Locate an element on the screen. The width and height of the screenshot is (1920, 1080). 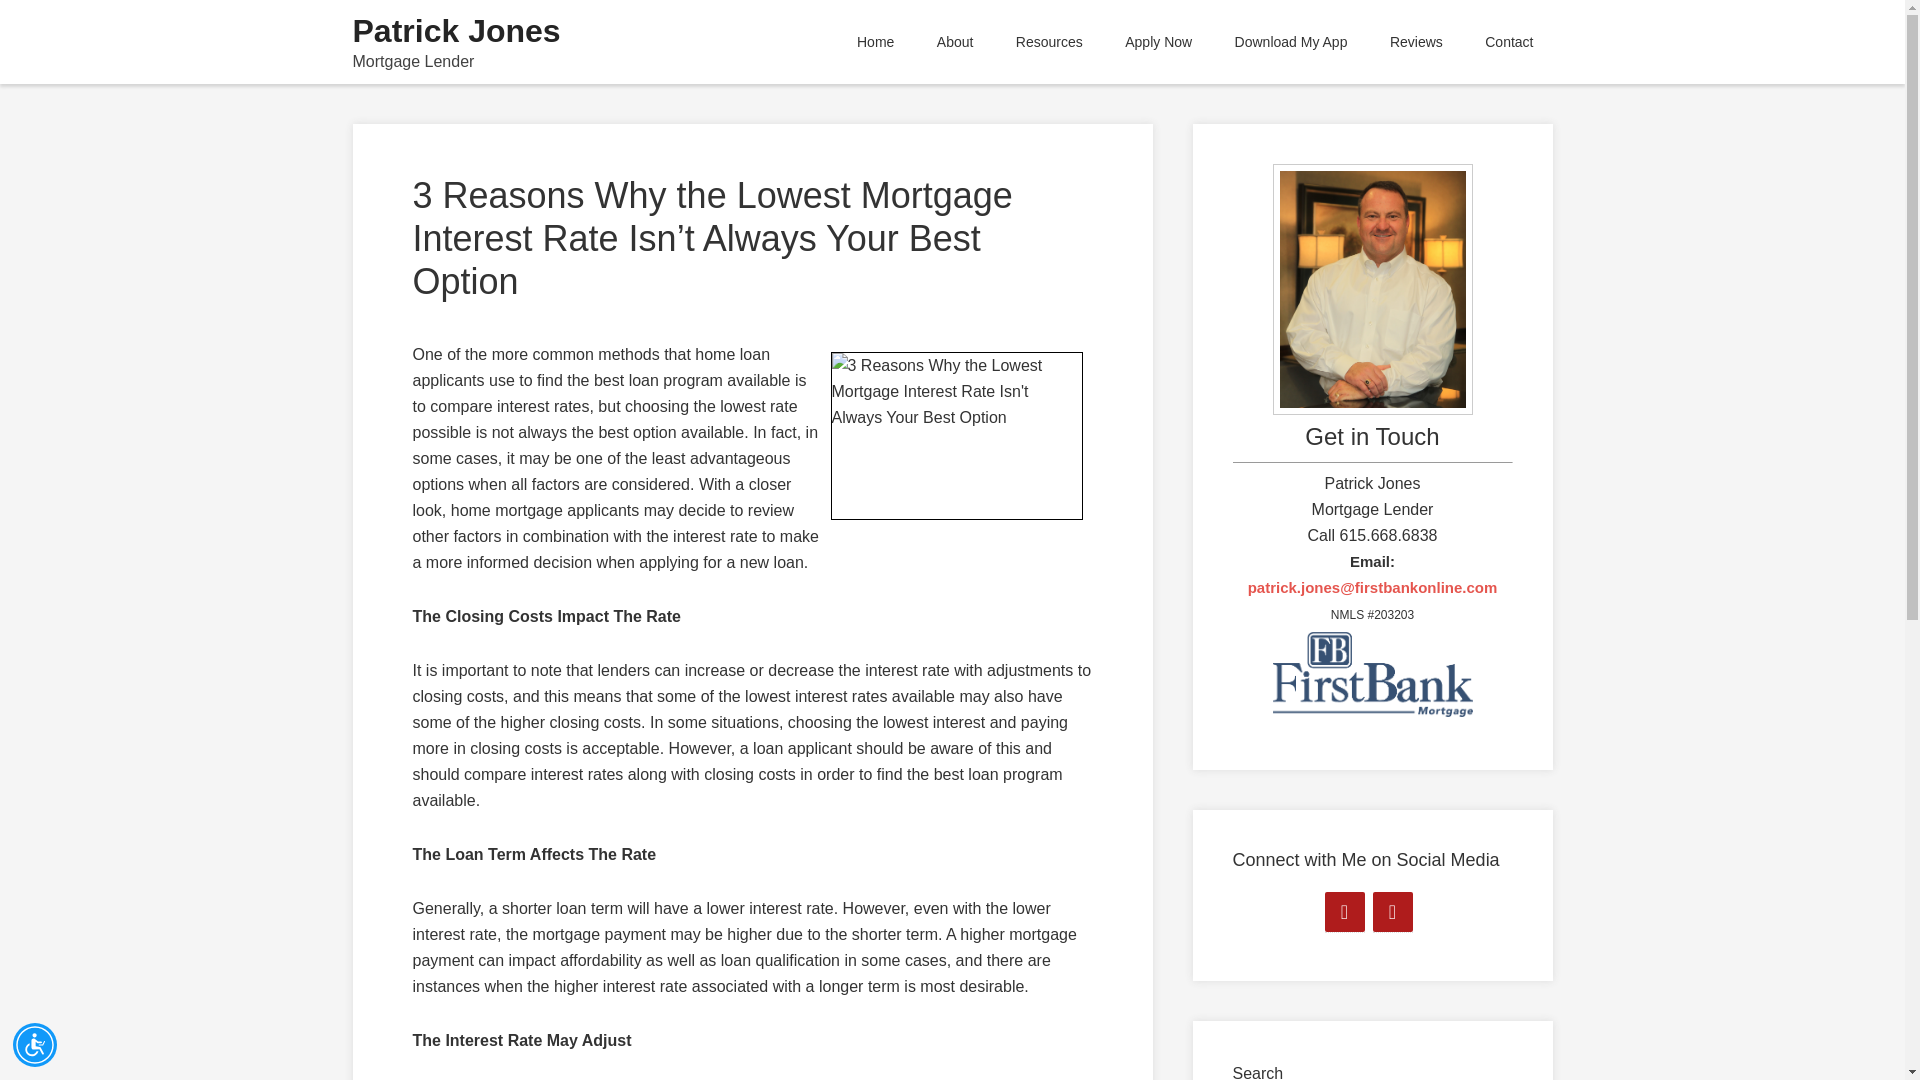
Resources is located at coordinates (1049, 42).